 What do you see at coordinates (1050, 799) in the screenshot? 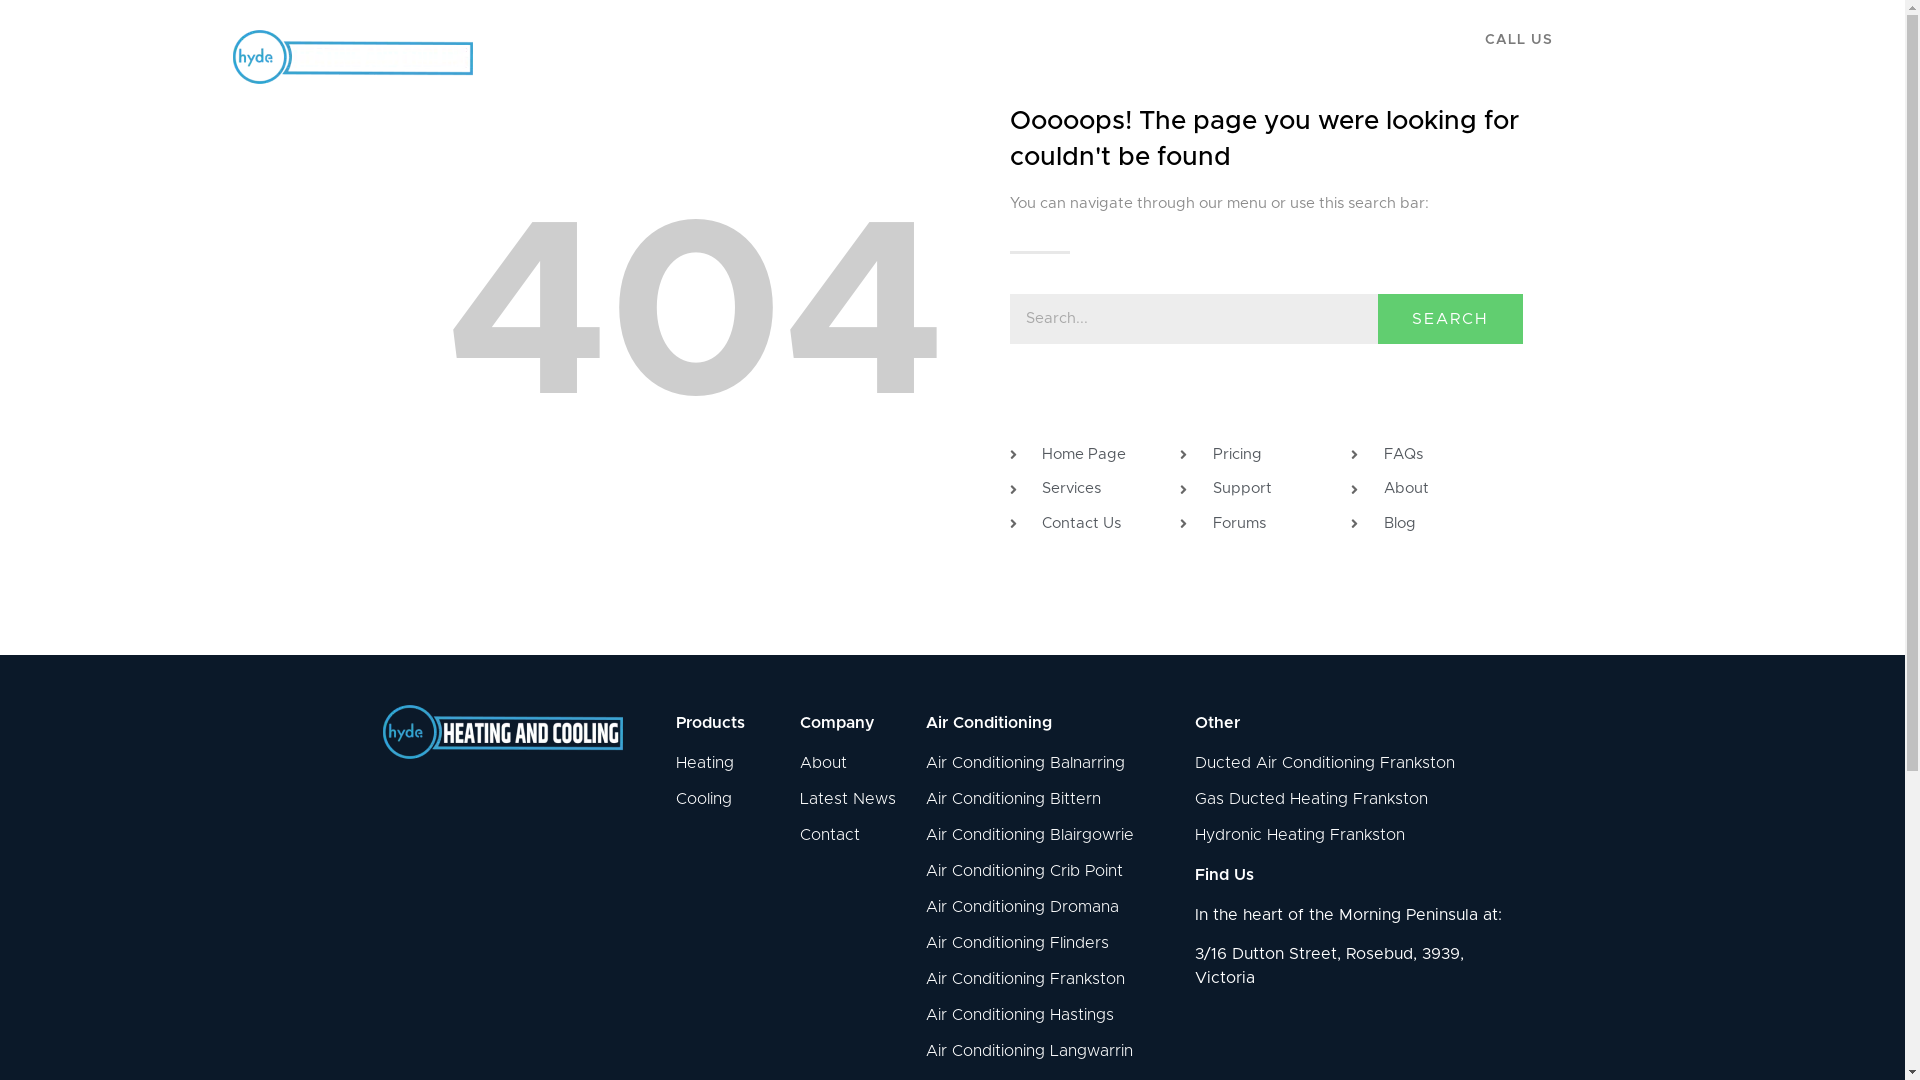
I see `Air Conditioning Bittern` at bounding box center [1050, 799].